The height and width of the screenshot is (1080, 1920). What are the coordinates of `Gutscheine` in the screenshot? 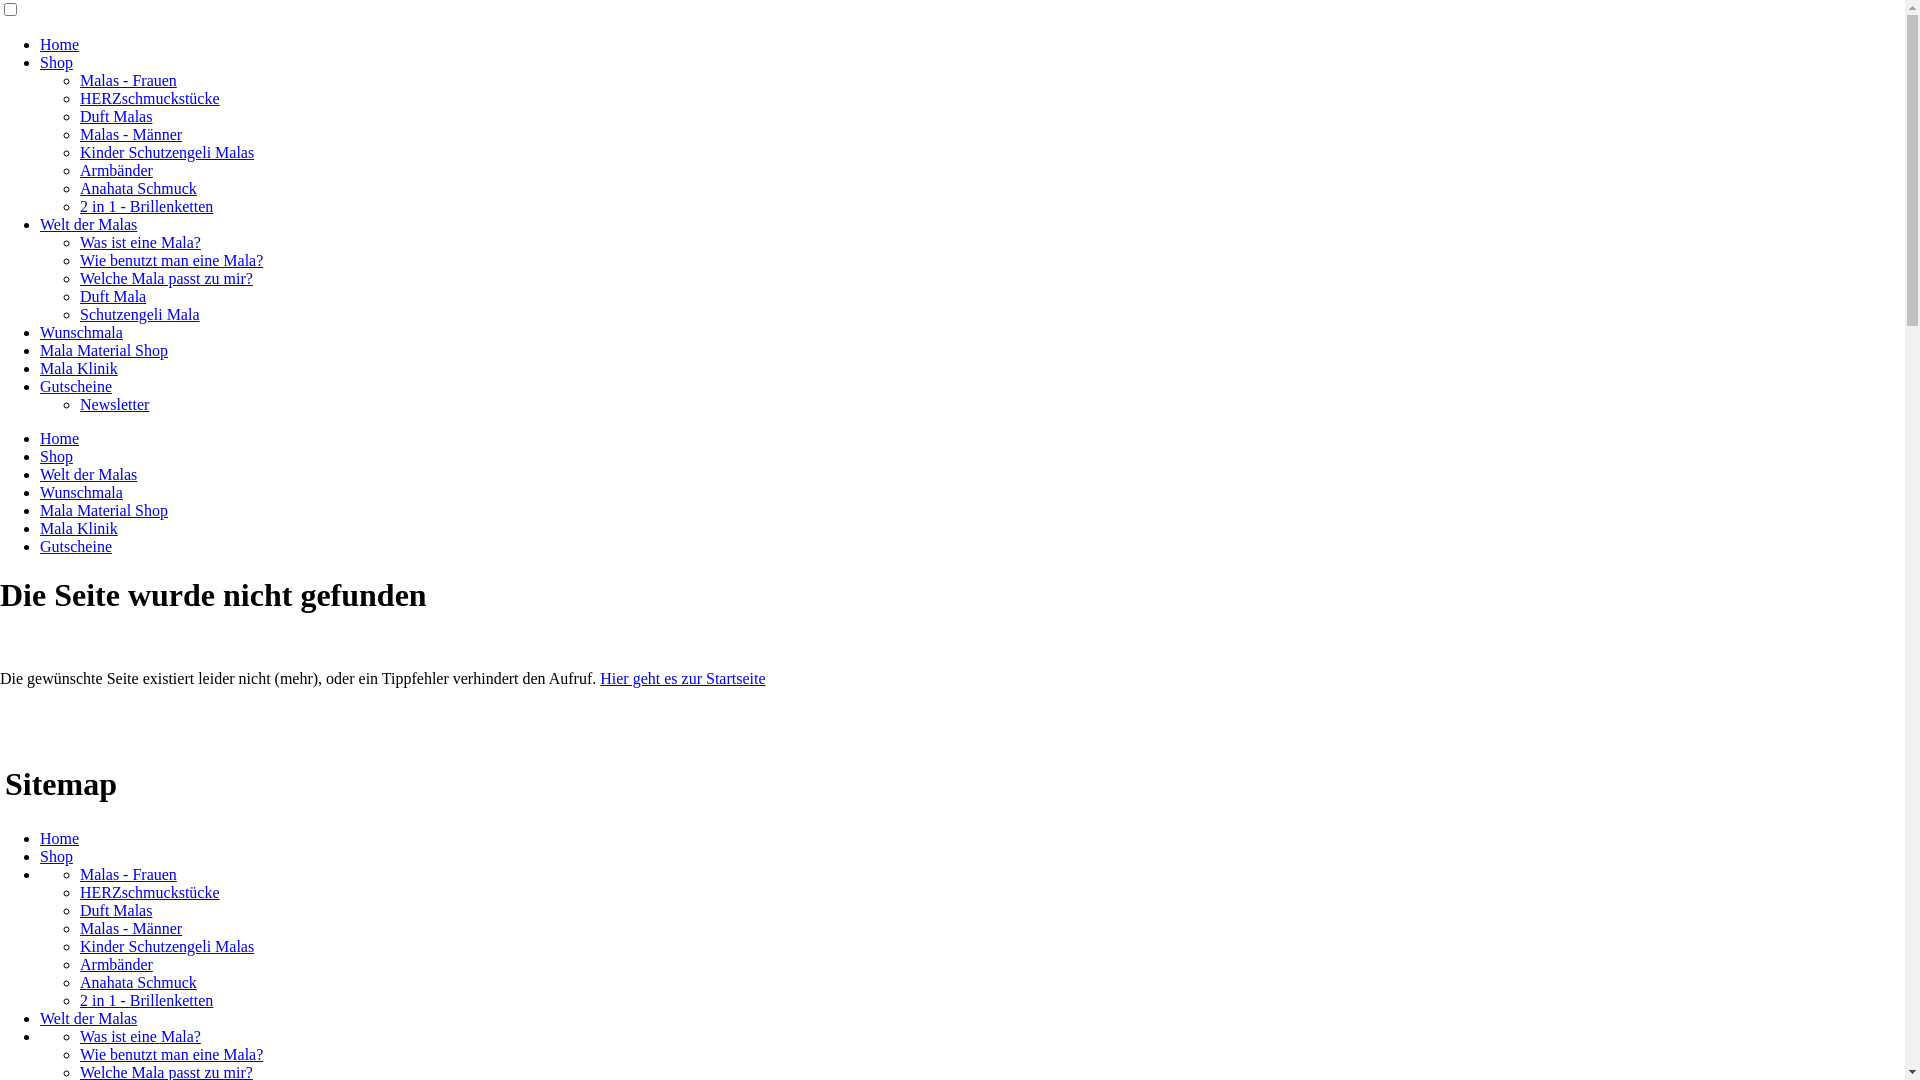 It's located at (76, 386).